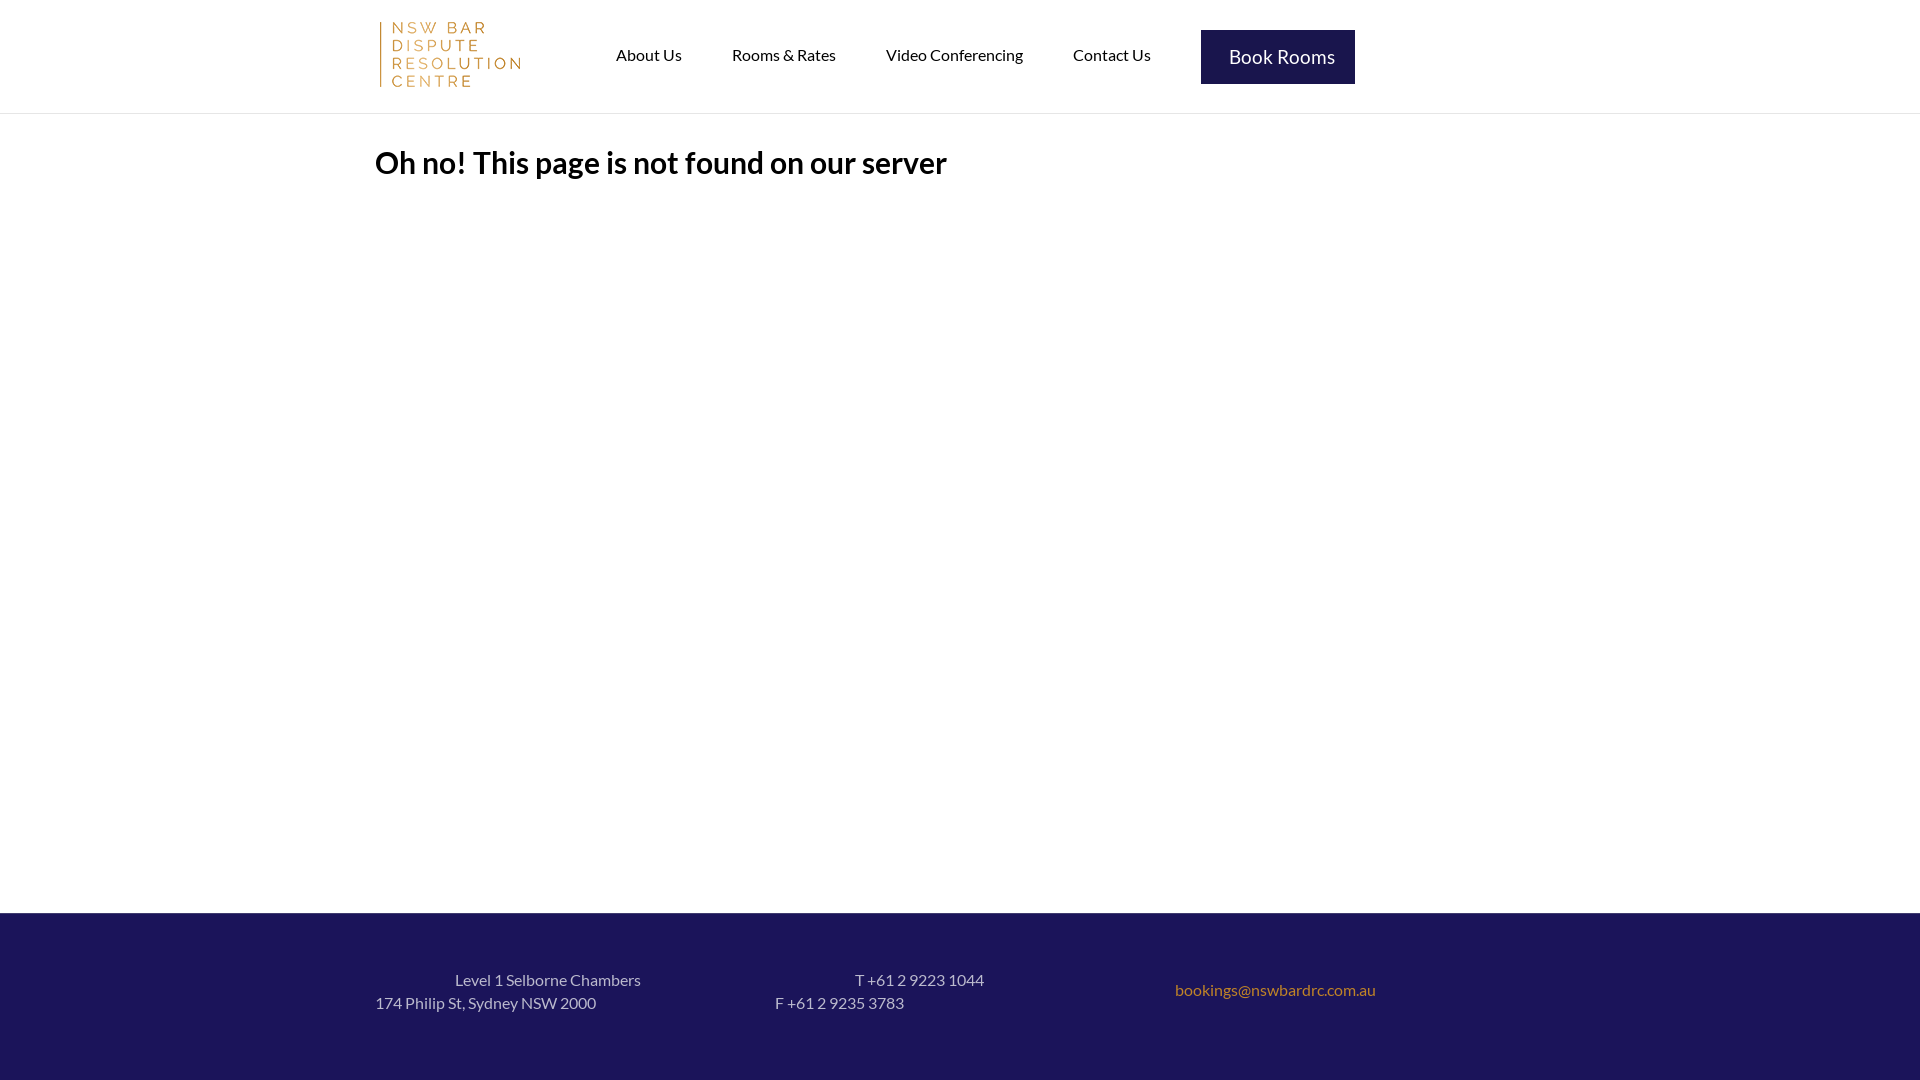 The width and height of the screenshot is (1920, 1080). I want to click on   Book Rooms, so click(1278, 57).